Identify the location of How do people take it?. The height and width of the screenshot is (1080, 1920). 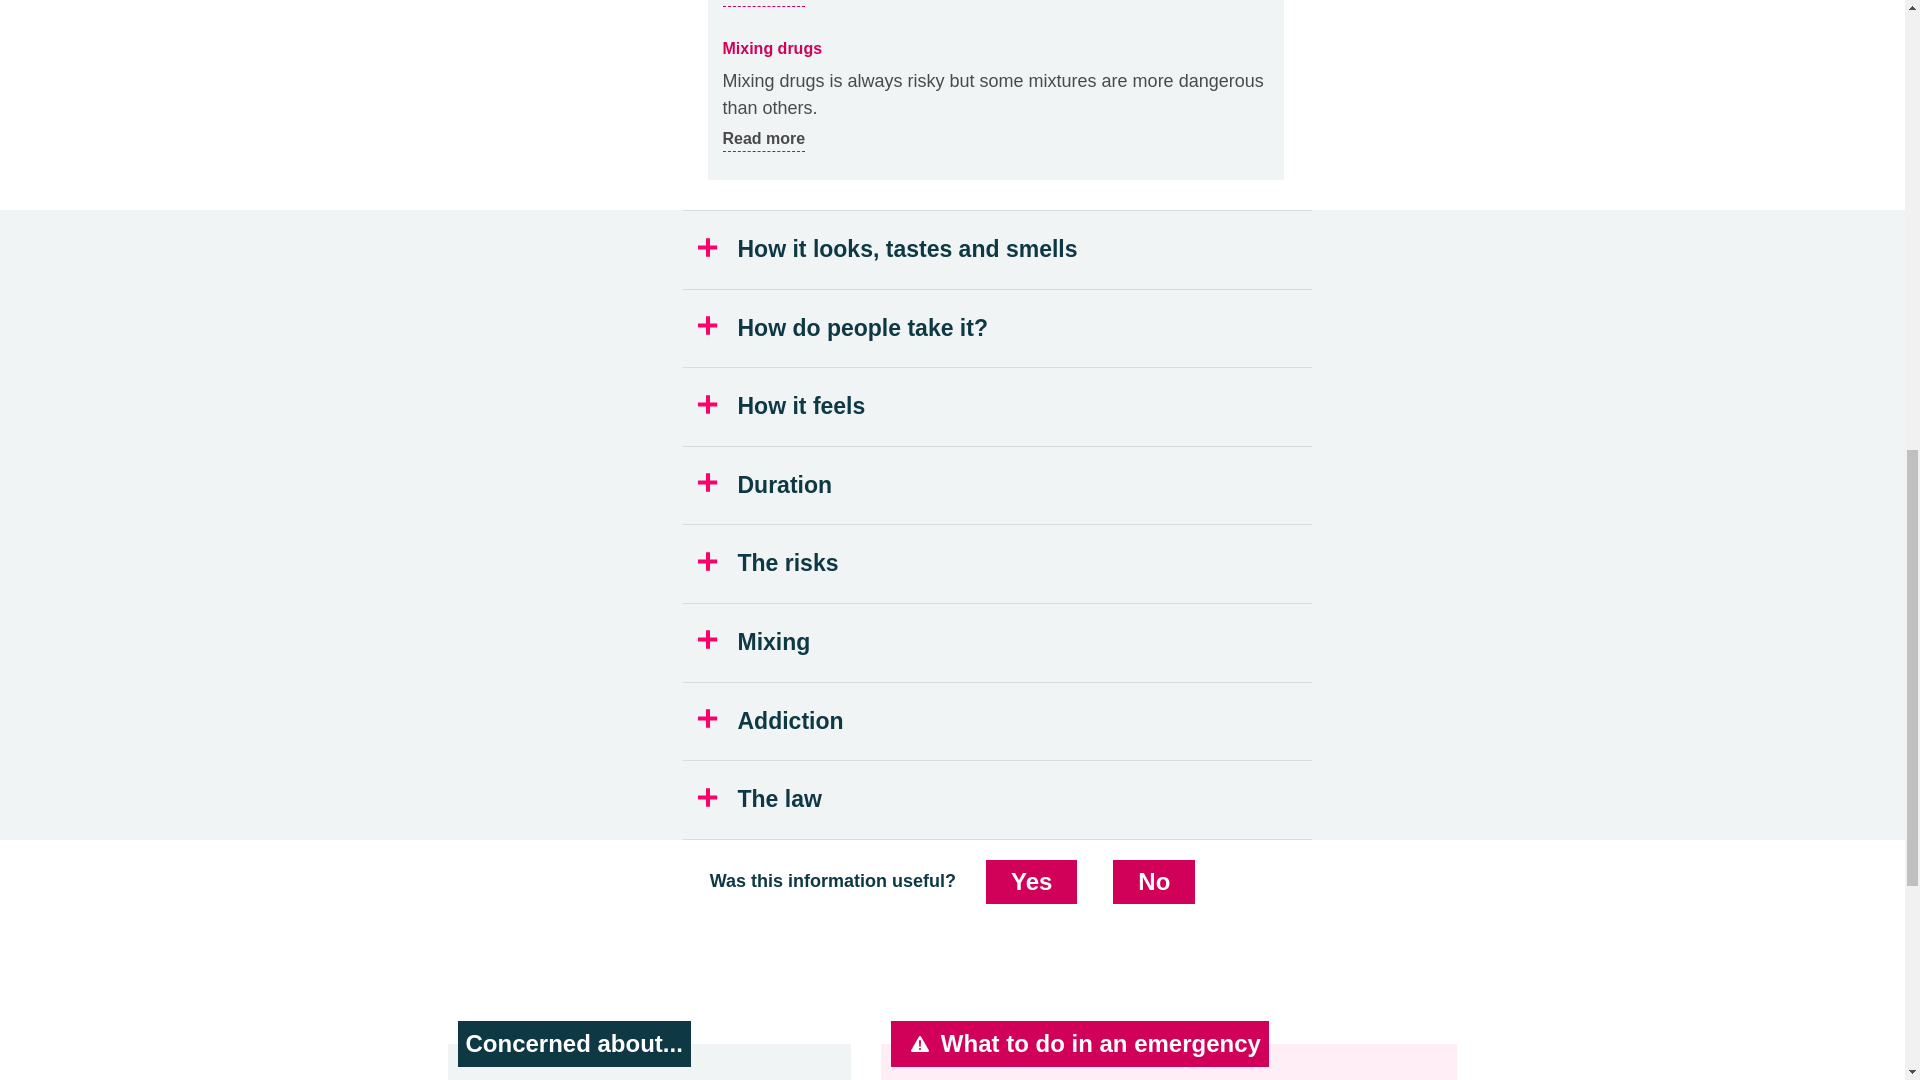
(998, 407).